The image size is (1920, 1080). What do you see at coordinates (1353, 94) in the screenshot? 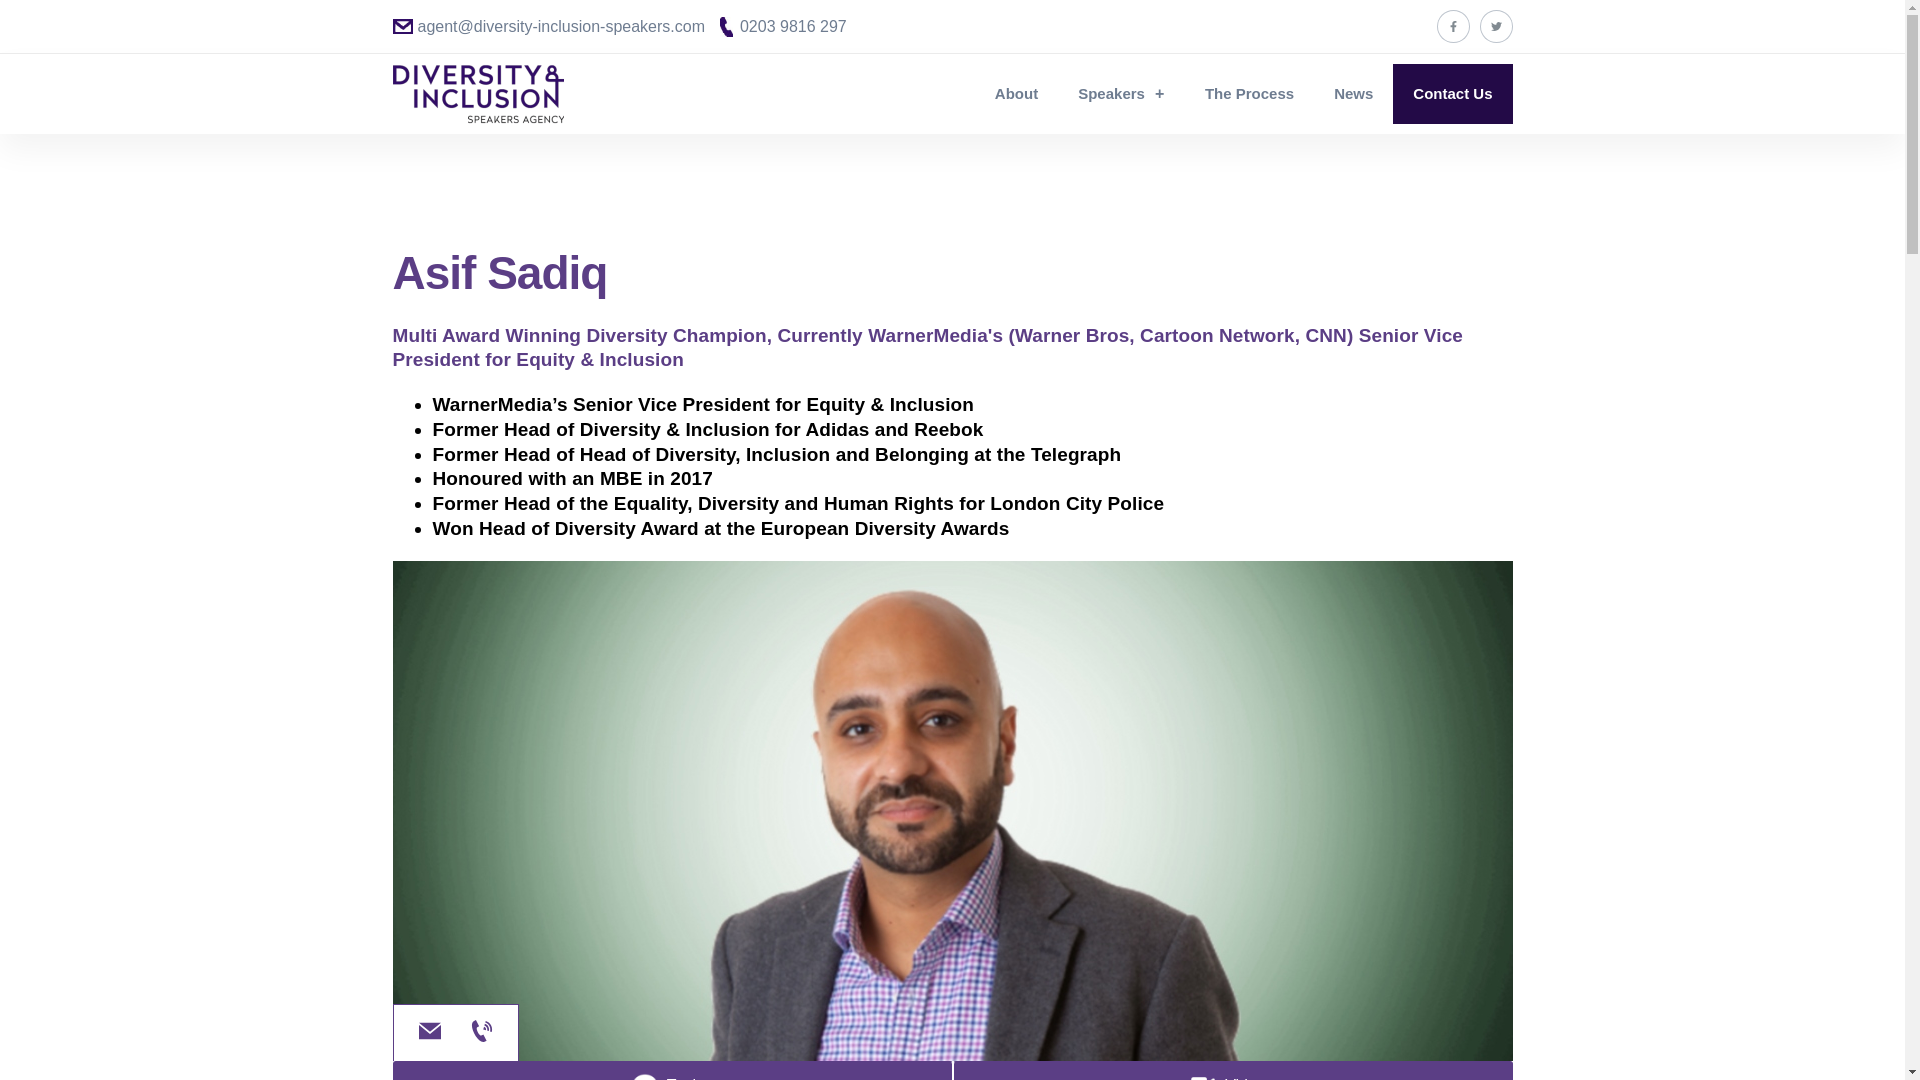
I see `News` at bounding box center [1353, 94].